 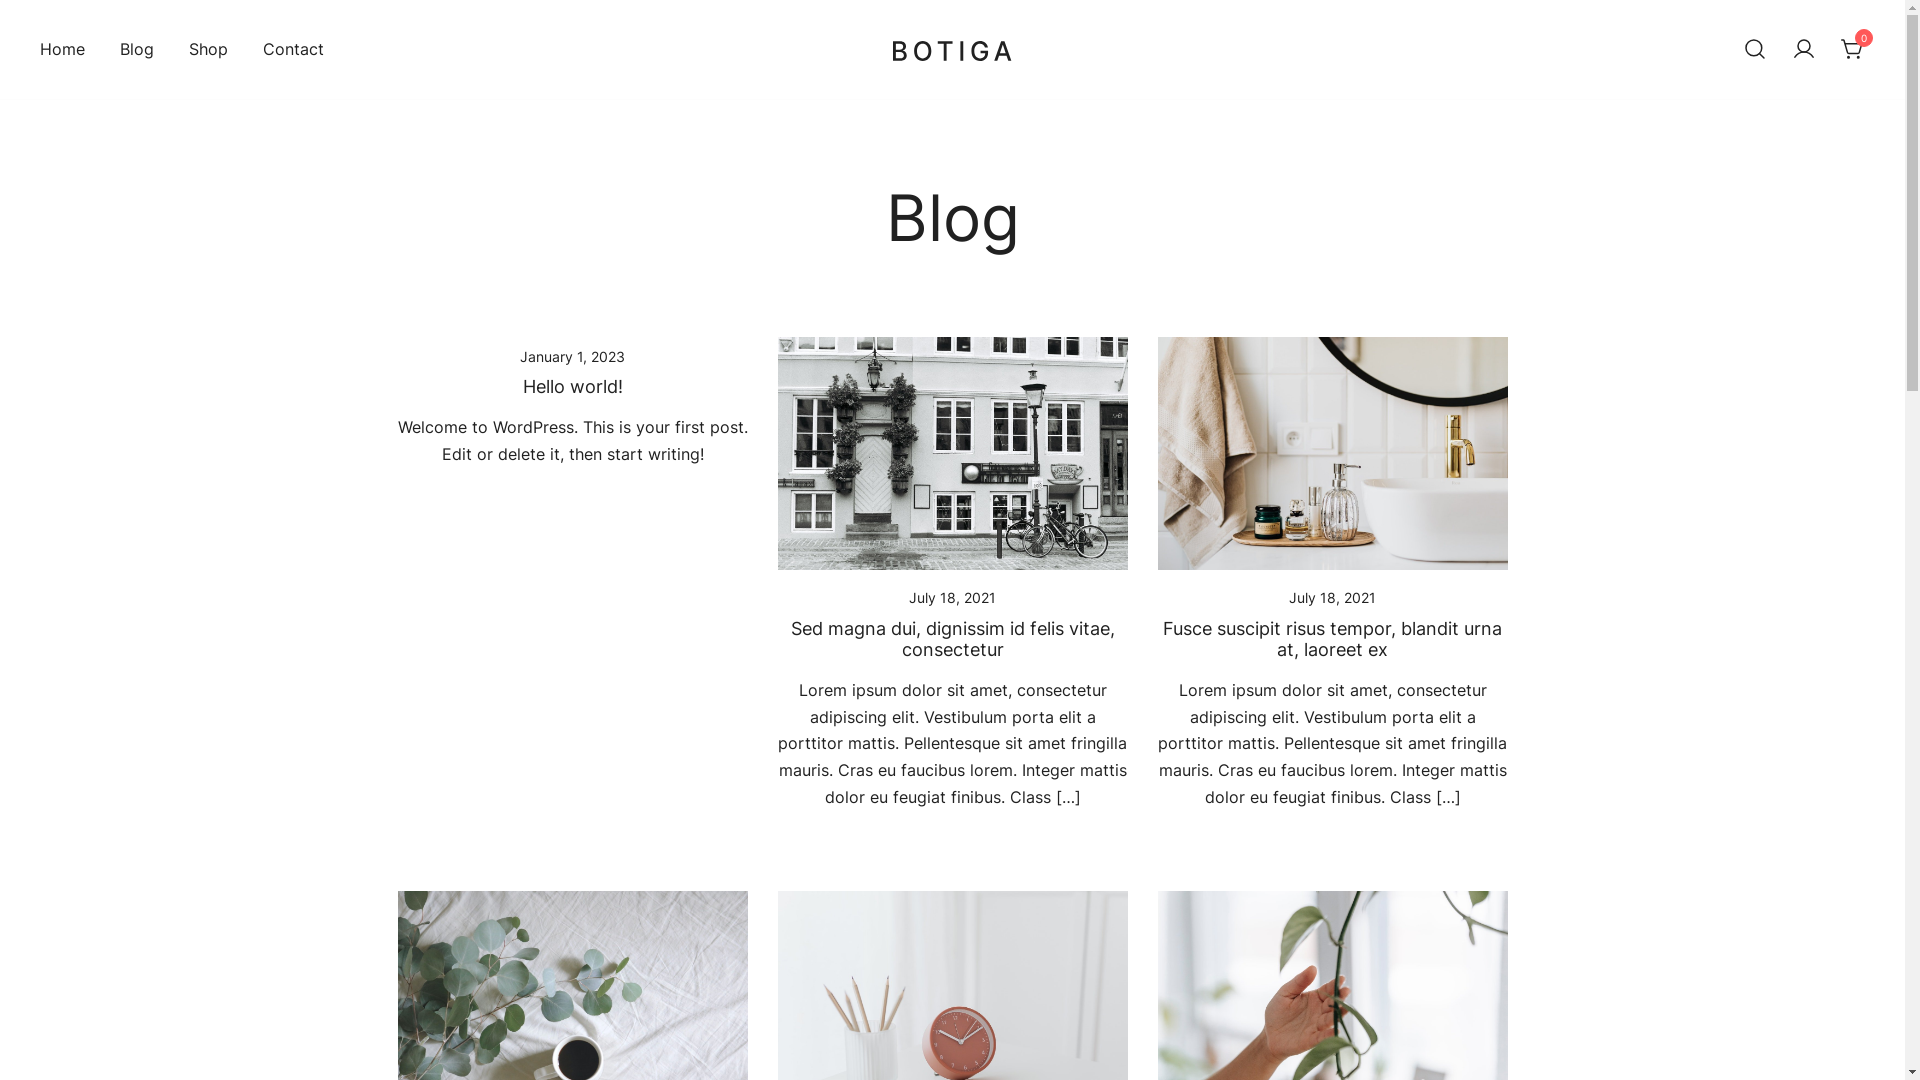 I want to click on Sed magna dui, dignissim id felis vitae, consectetur, so click(x=952, y=640).